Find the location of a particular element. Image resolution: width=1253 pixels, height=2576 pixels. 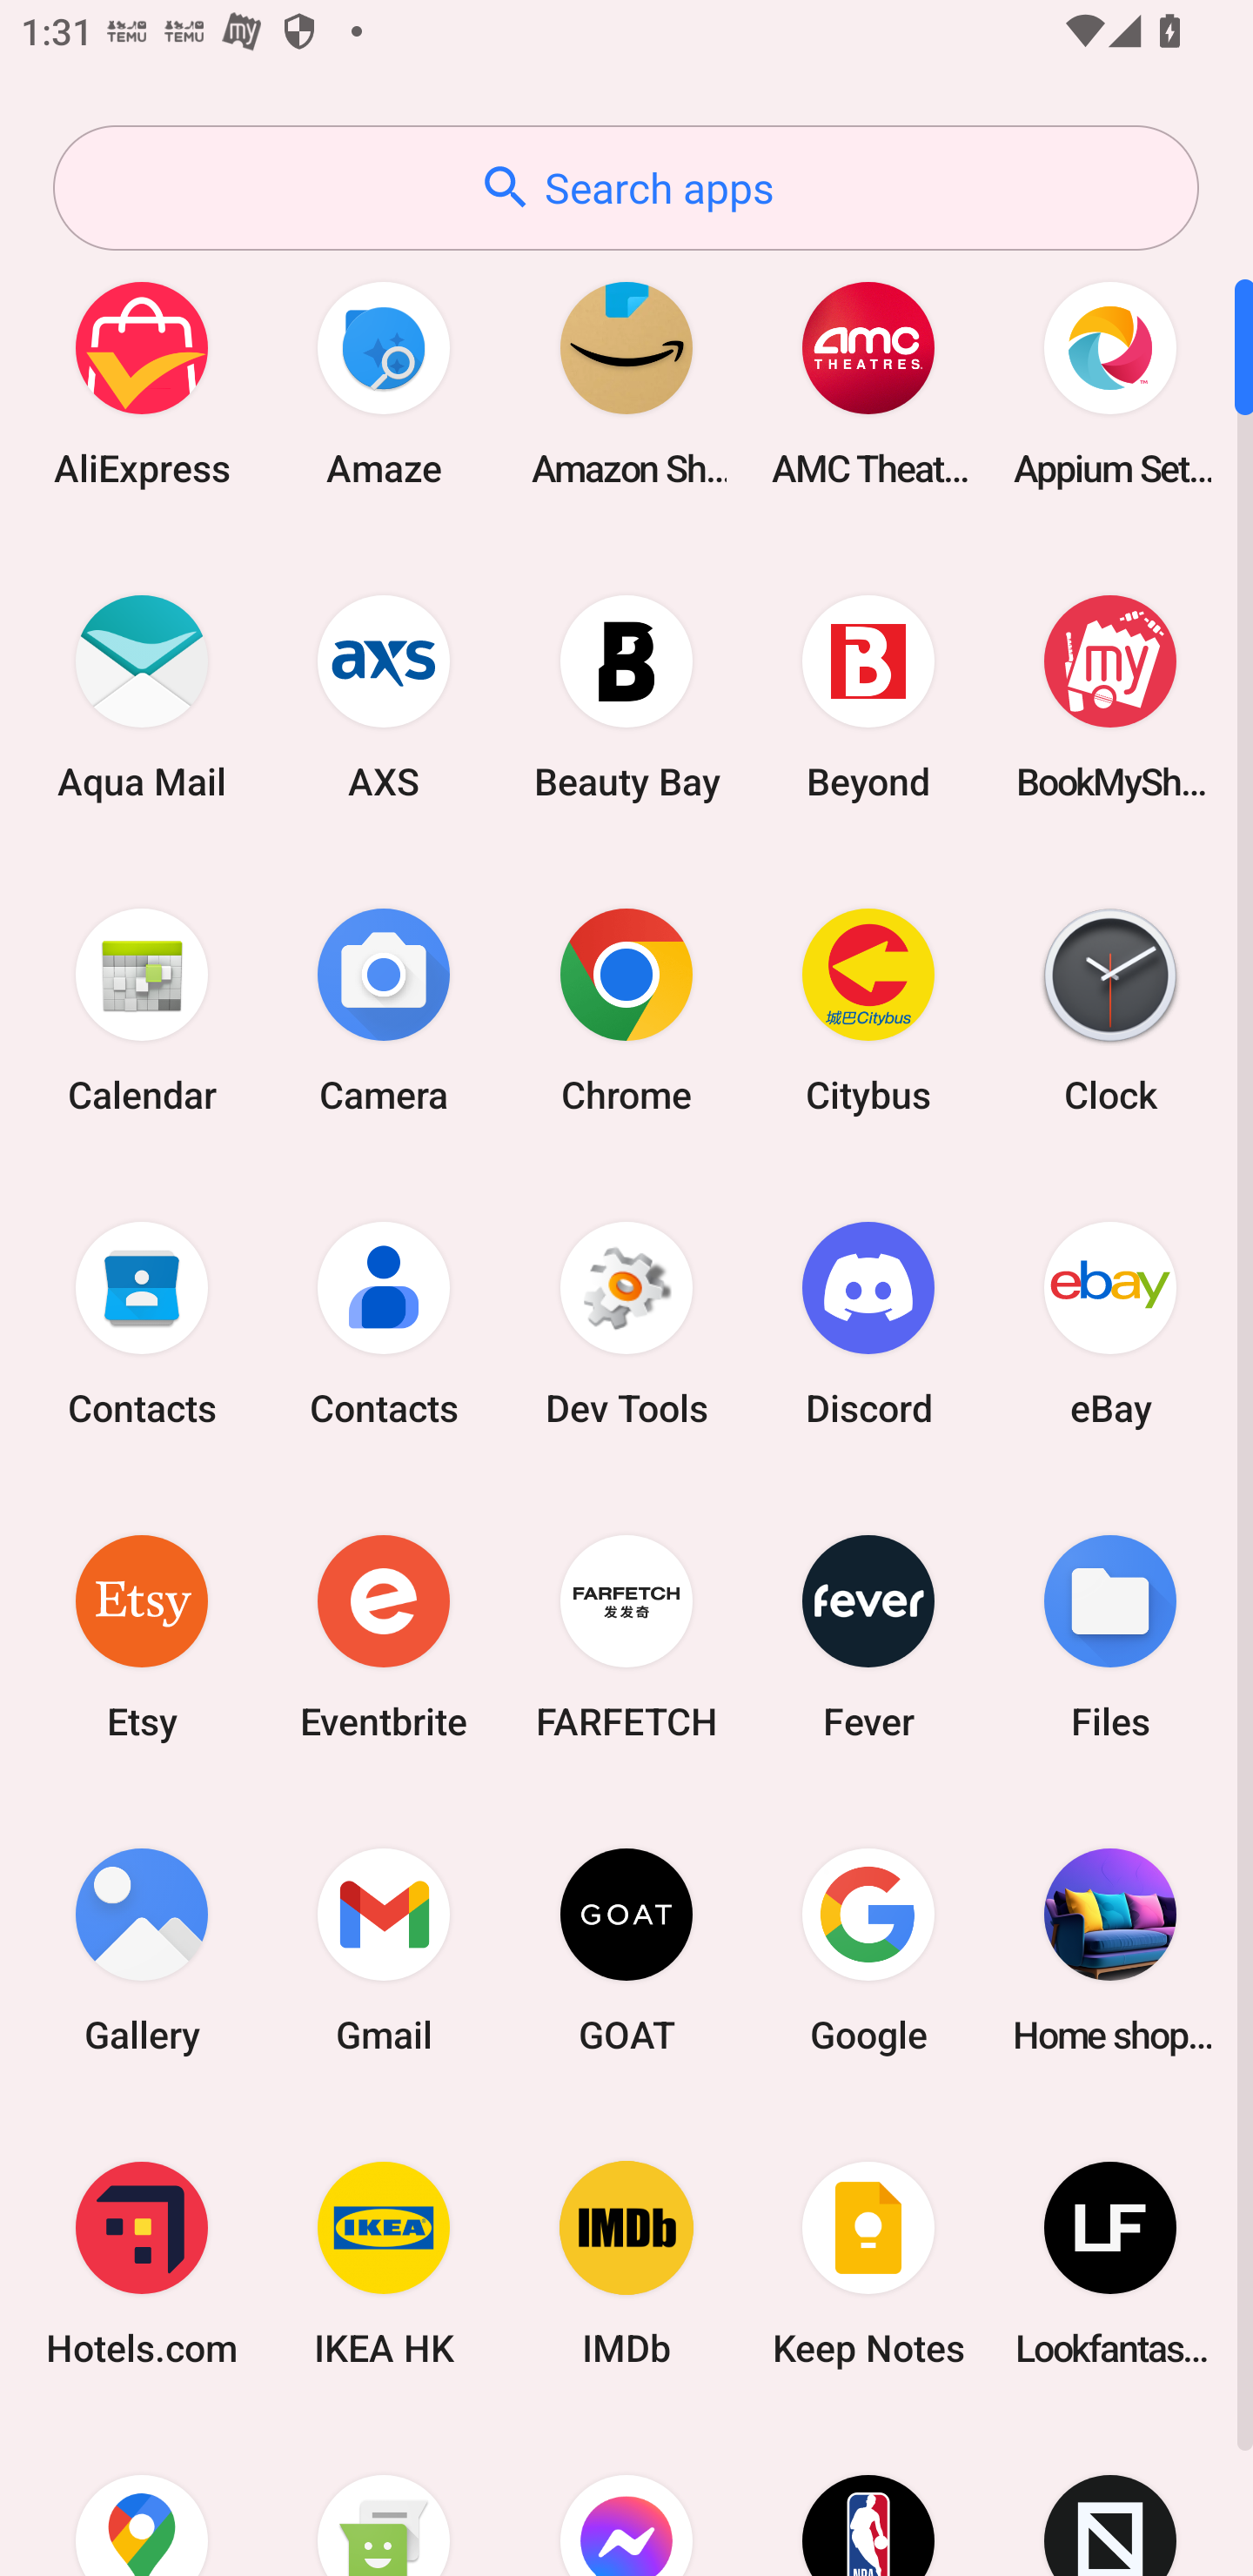

Lookfantastic is located at coordinates (1110, 2264).